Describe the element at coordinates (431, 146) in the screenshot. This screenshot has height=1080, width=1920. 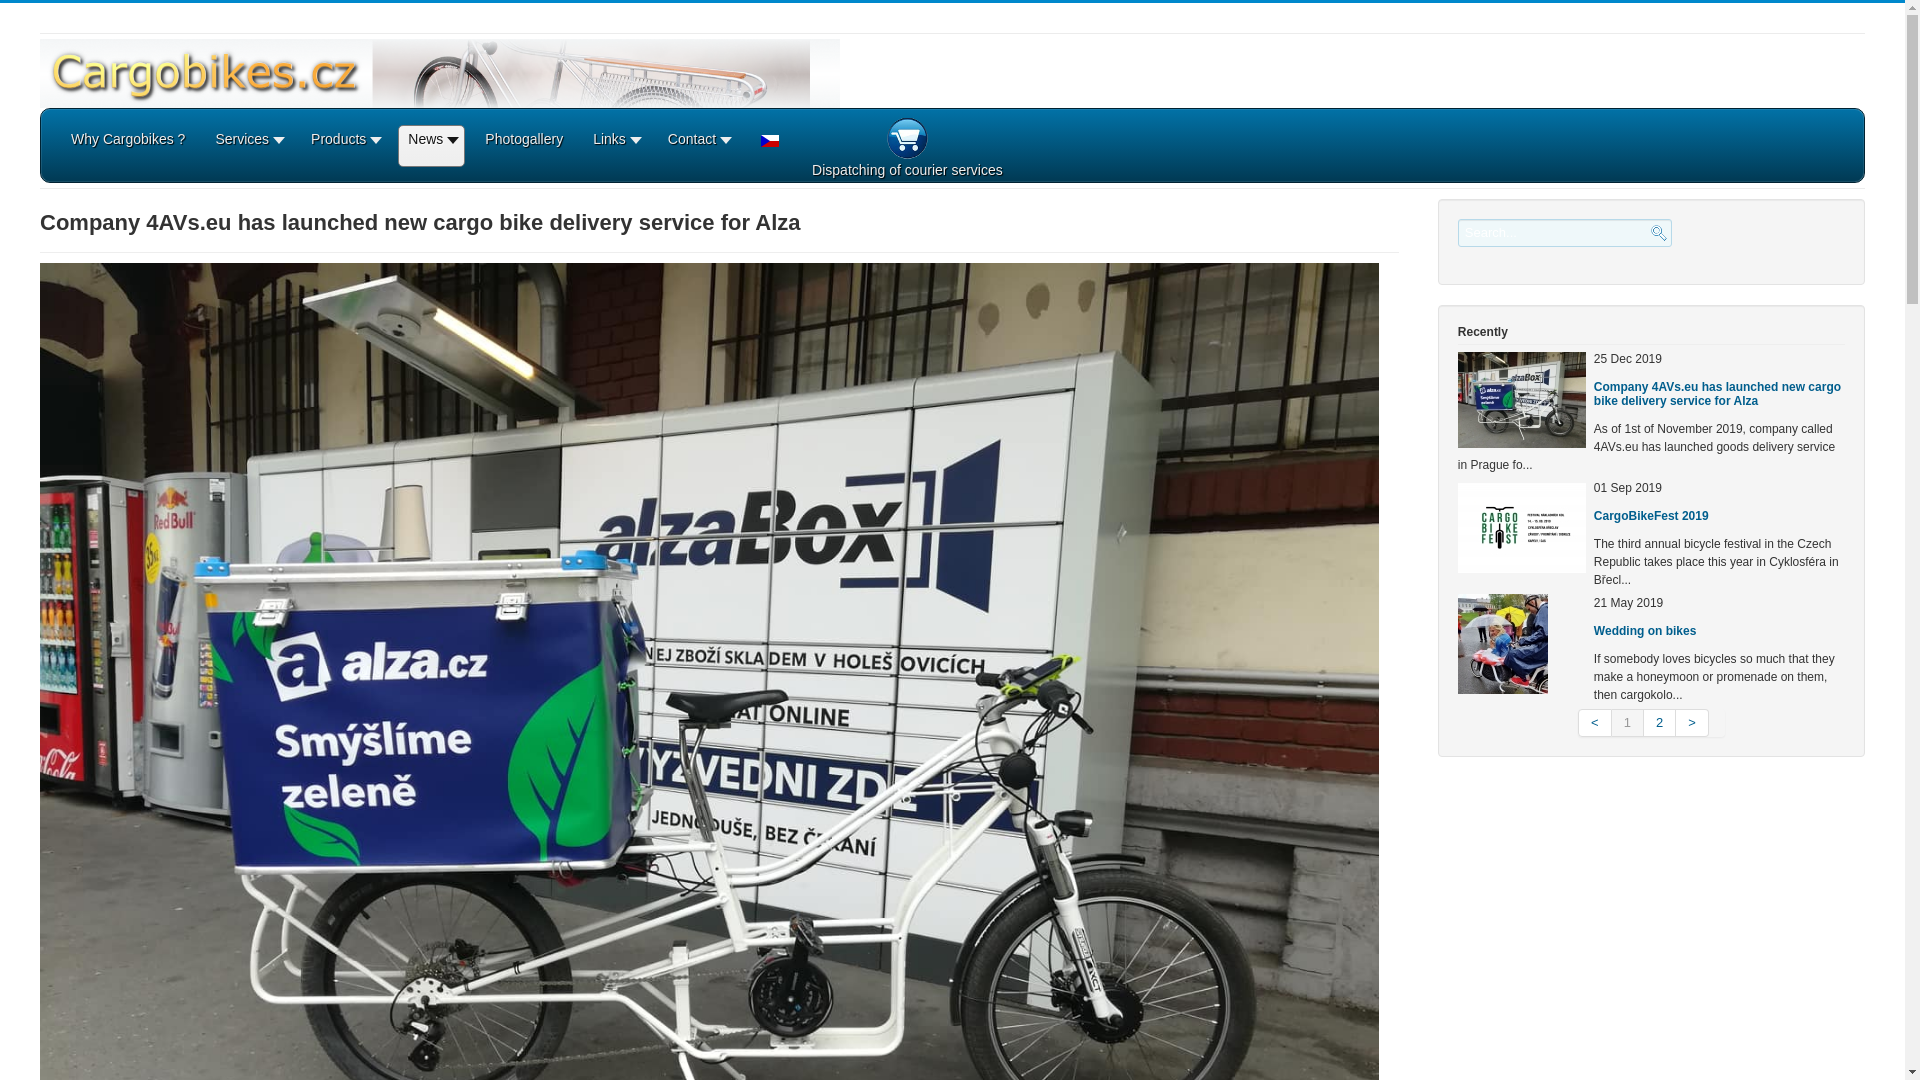
I see `News` at that location.